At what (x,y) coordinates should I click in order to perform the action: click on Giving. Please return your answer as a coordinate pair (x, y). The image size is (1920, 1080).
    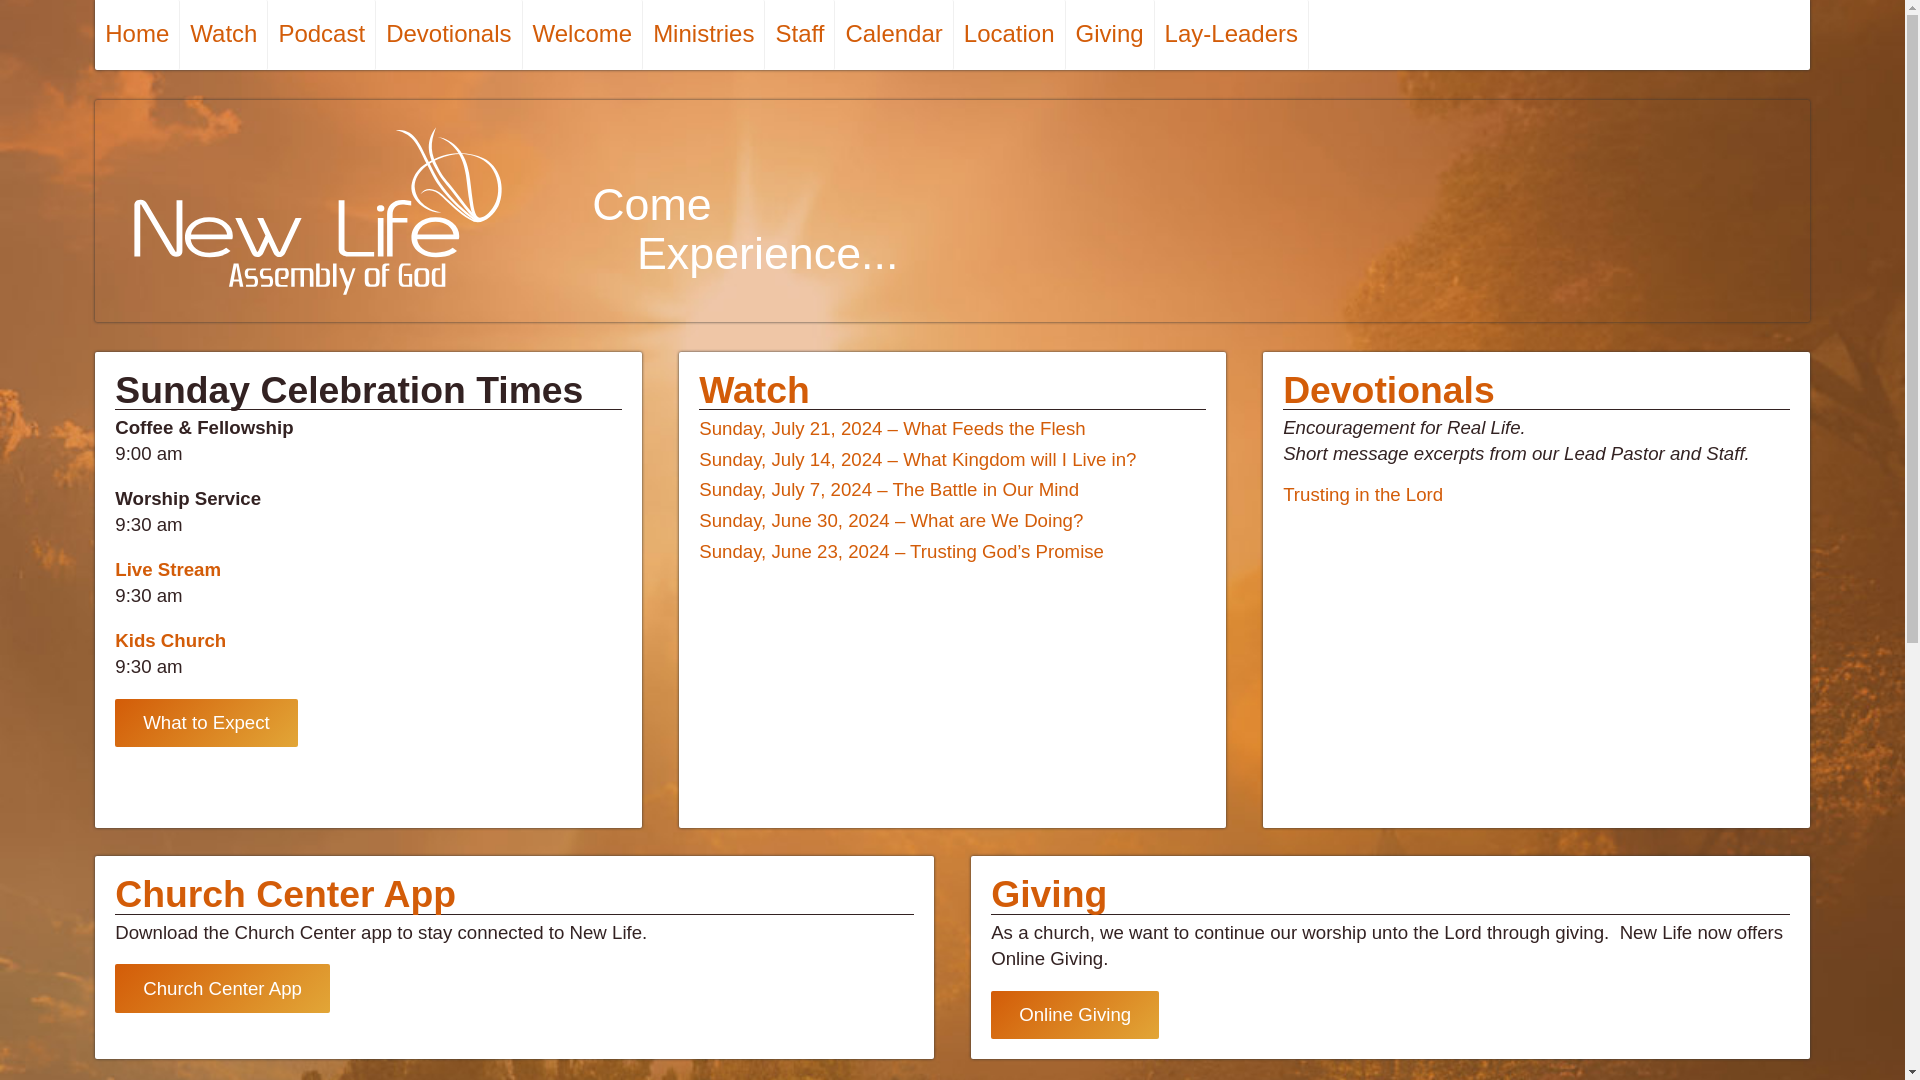
    Looking at the image, I should click on (1048, 893).